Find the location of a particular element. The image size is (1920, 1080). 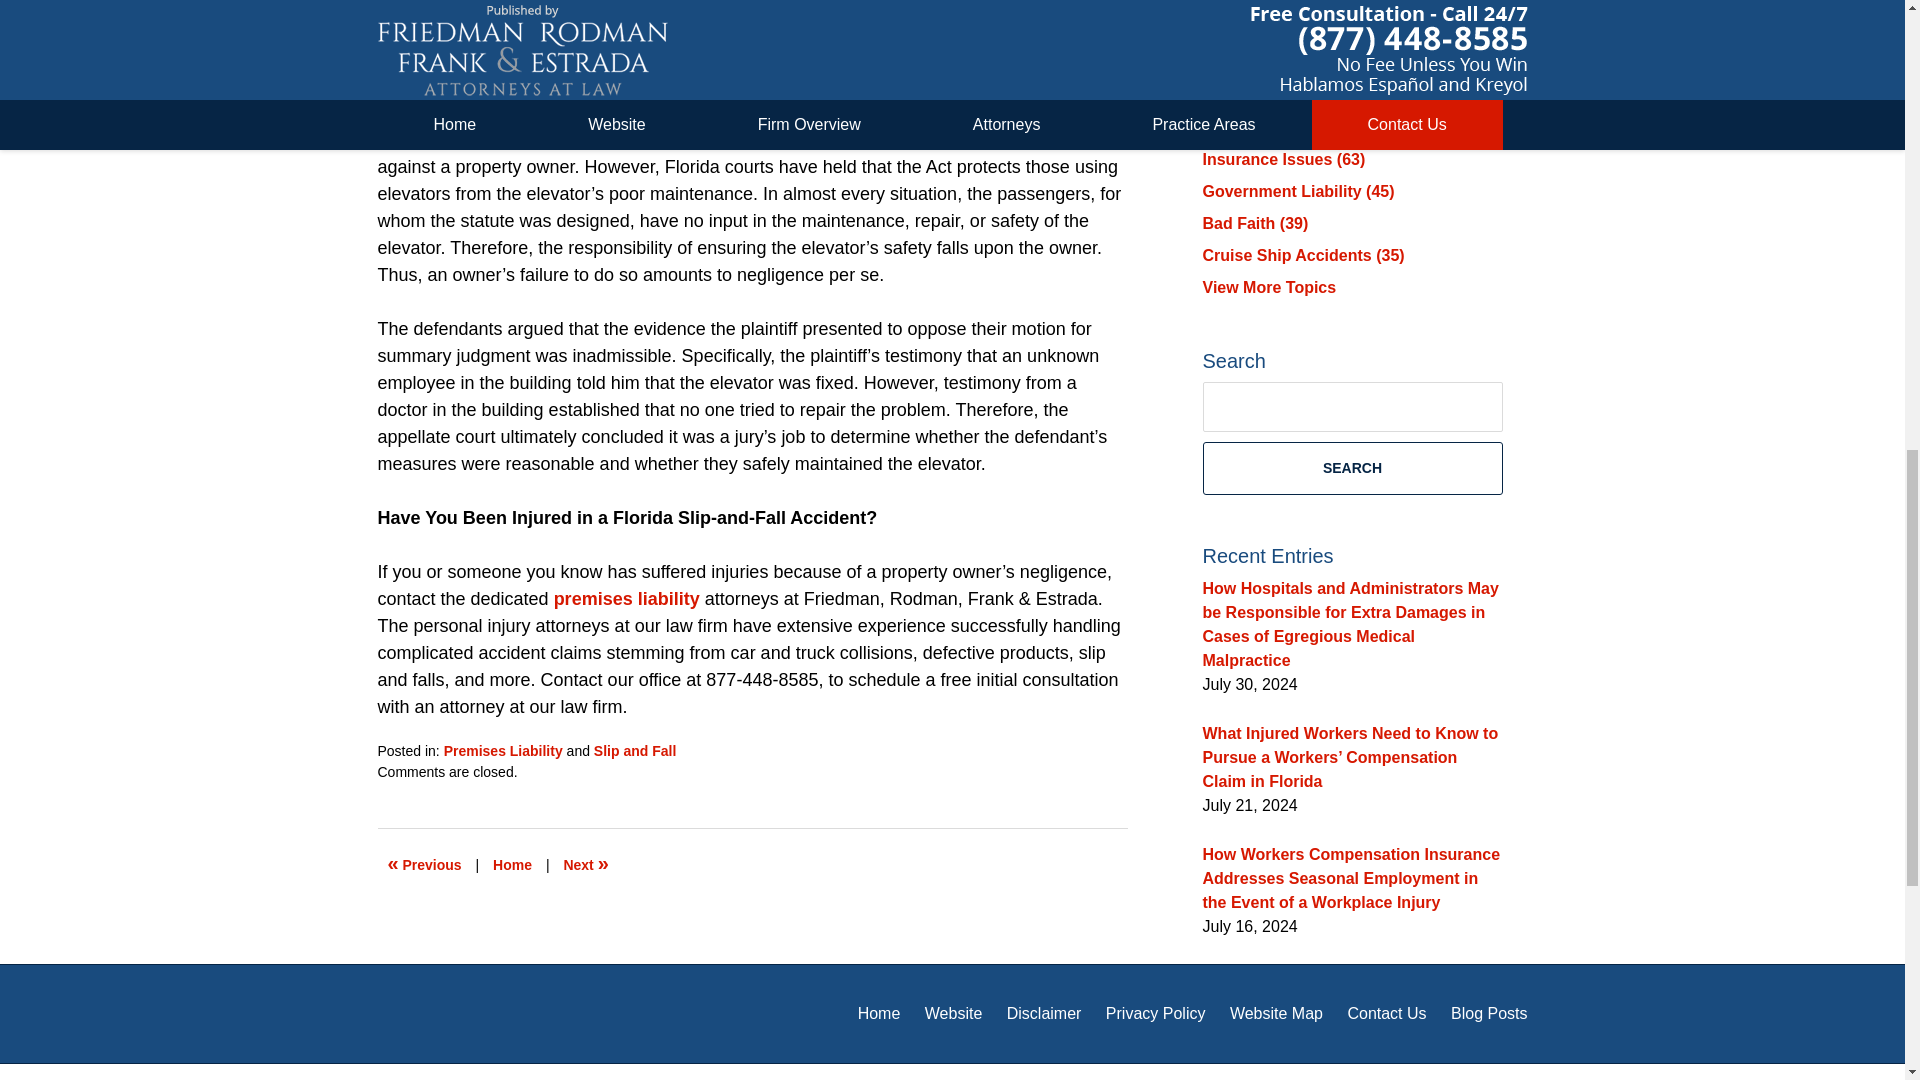

View More Topics is located at coordinates (1268, 286).